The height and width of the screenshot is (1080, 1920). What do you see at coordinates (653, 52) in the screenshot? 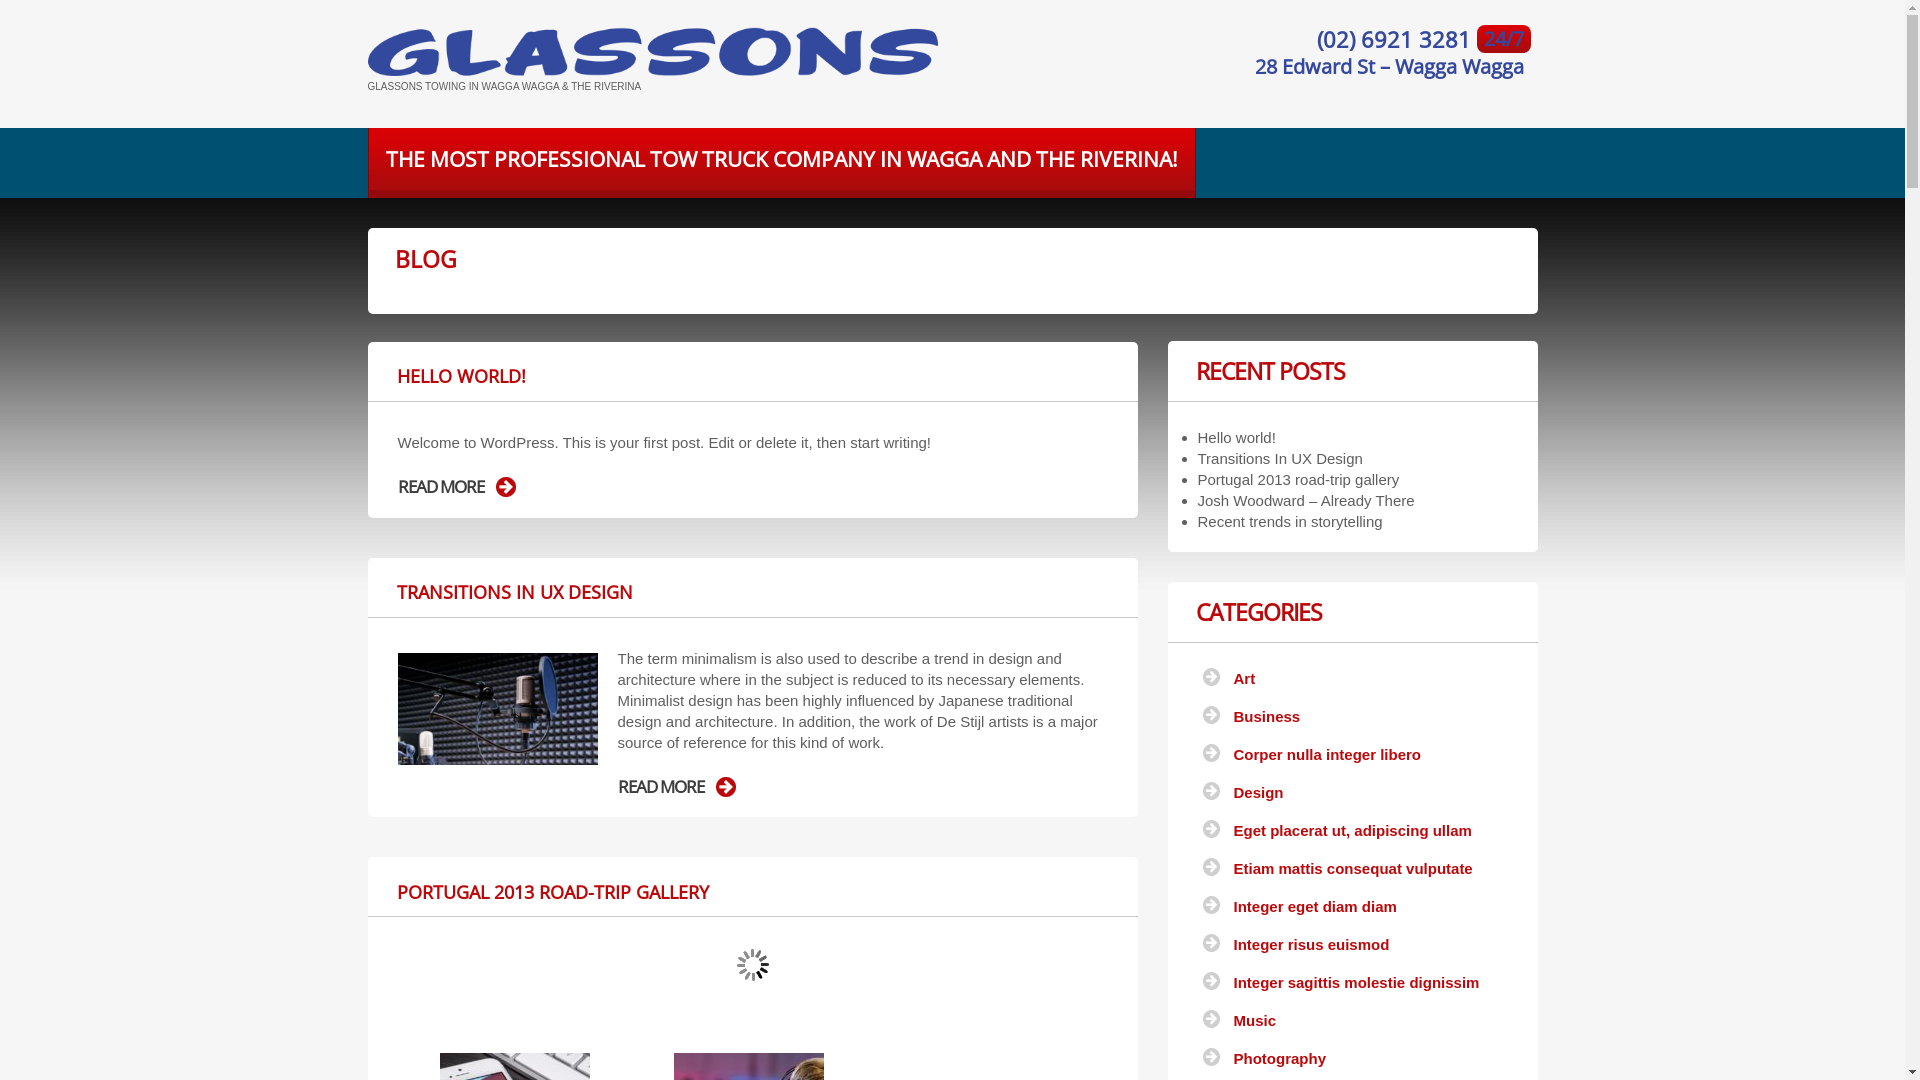
I see `Glassons Towing in Wagga Wagga & the Riverina` at bounding box center [653, 52].